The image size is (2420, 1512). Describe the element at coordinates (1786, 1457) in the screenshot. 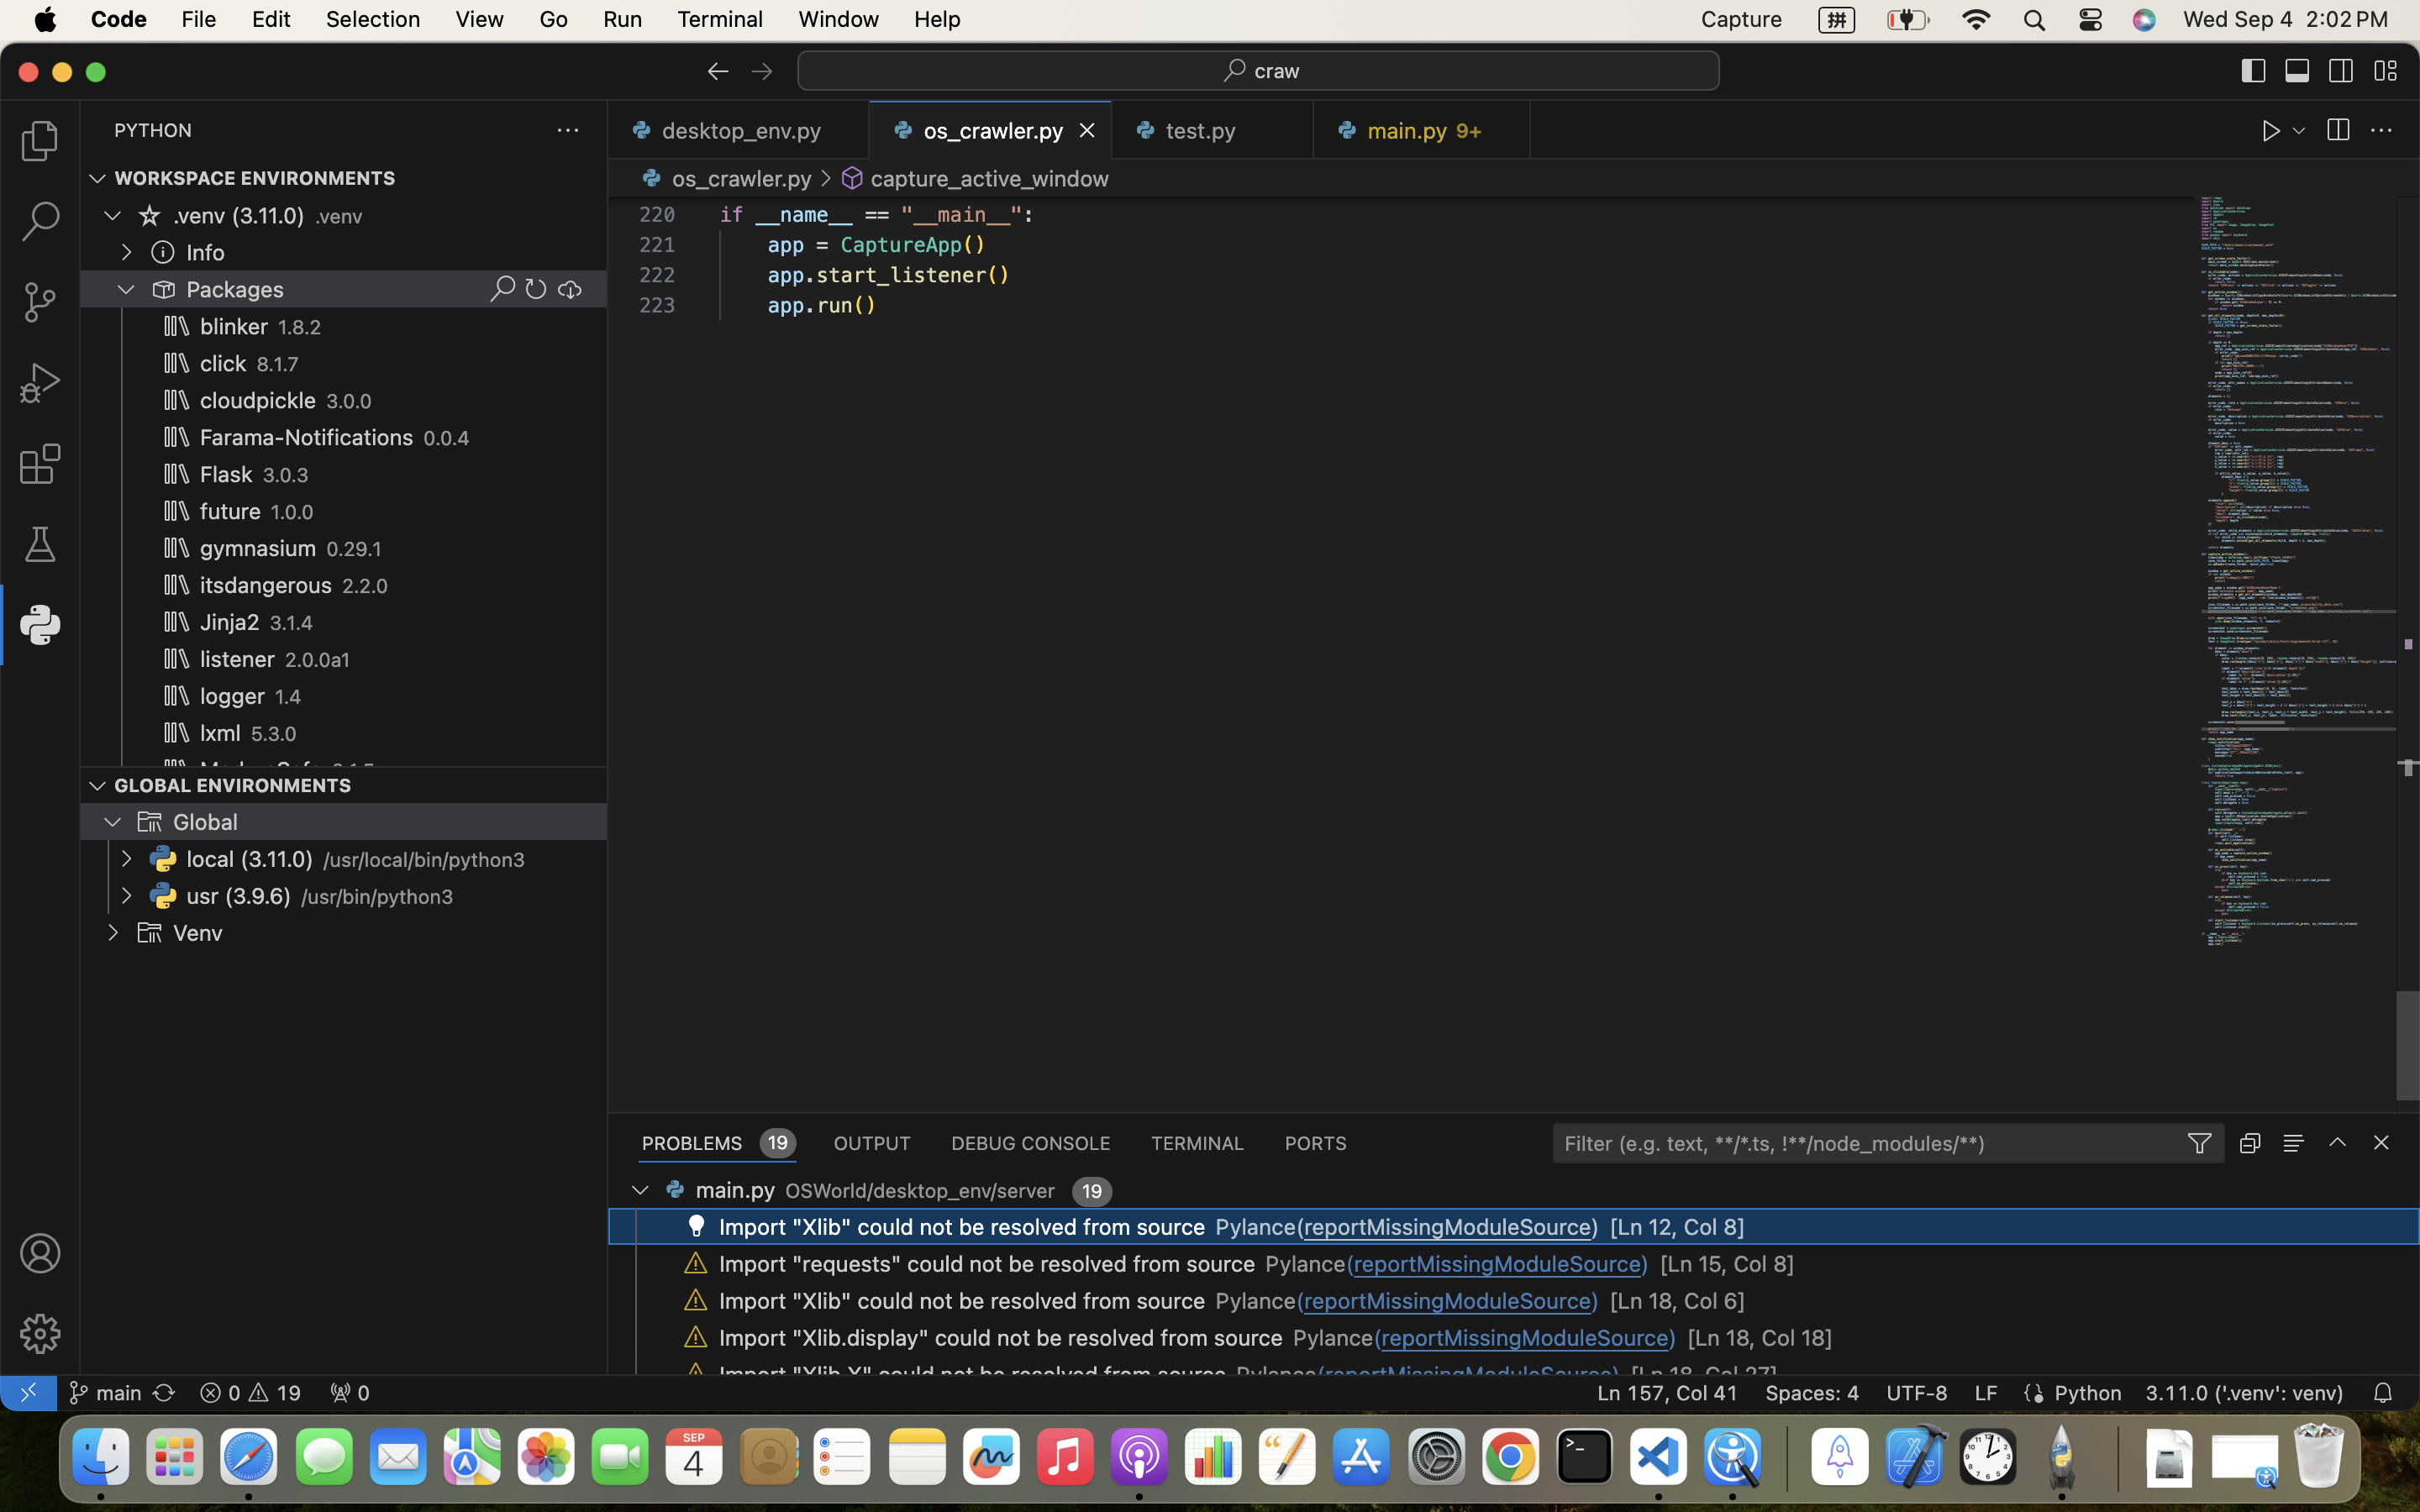

I see `0.4285714328289032` at that location.